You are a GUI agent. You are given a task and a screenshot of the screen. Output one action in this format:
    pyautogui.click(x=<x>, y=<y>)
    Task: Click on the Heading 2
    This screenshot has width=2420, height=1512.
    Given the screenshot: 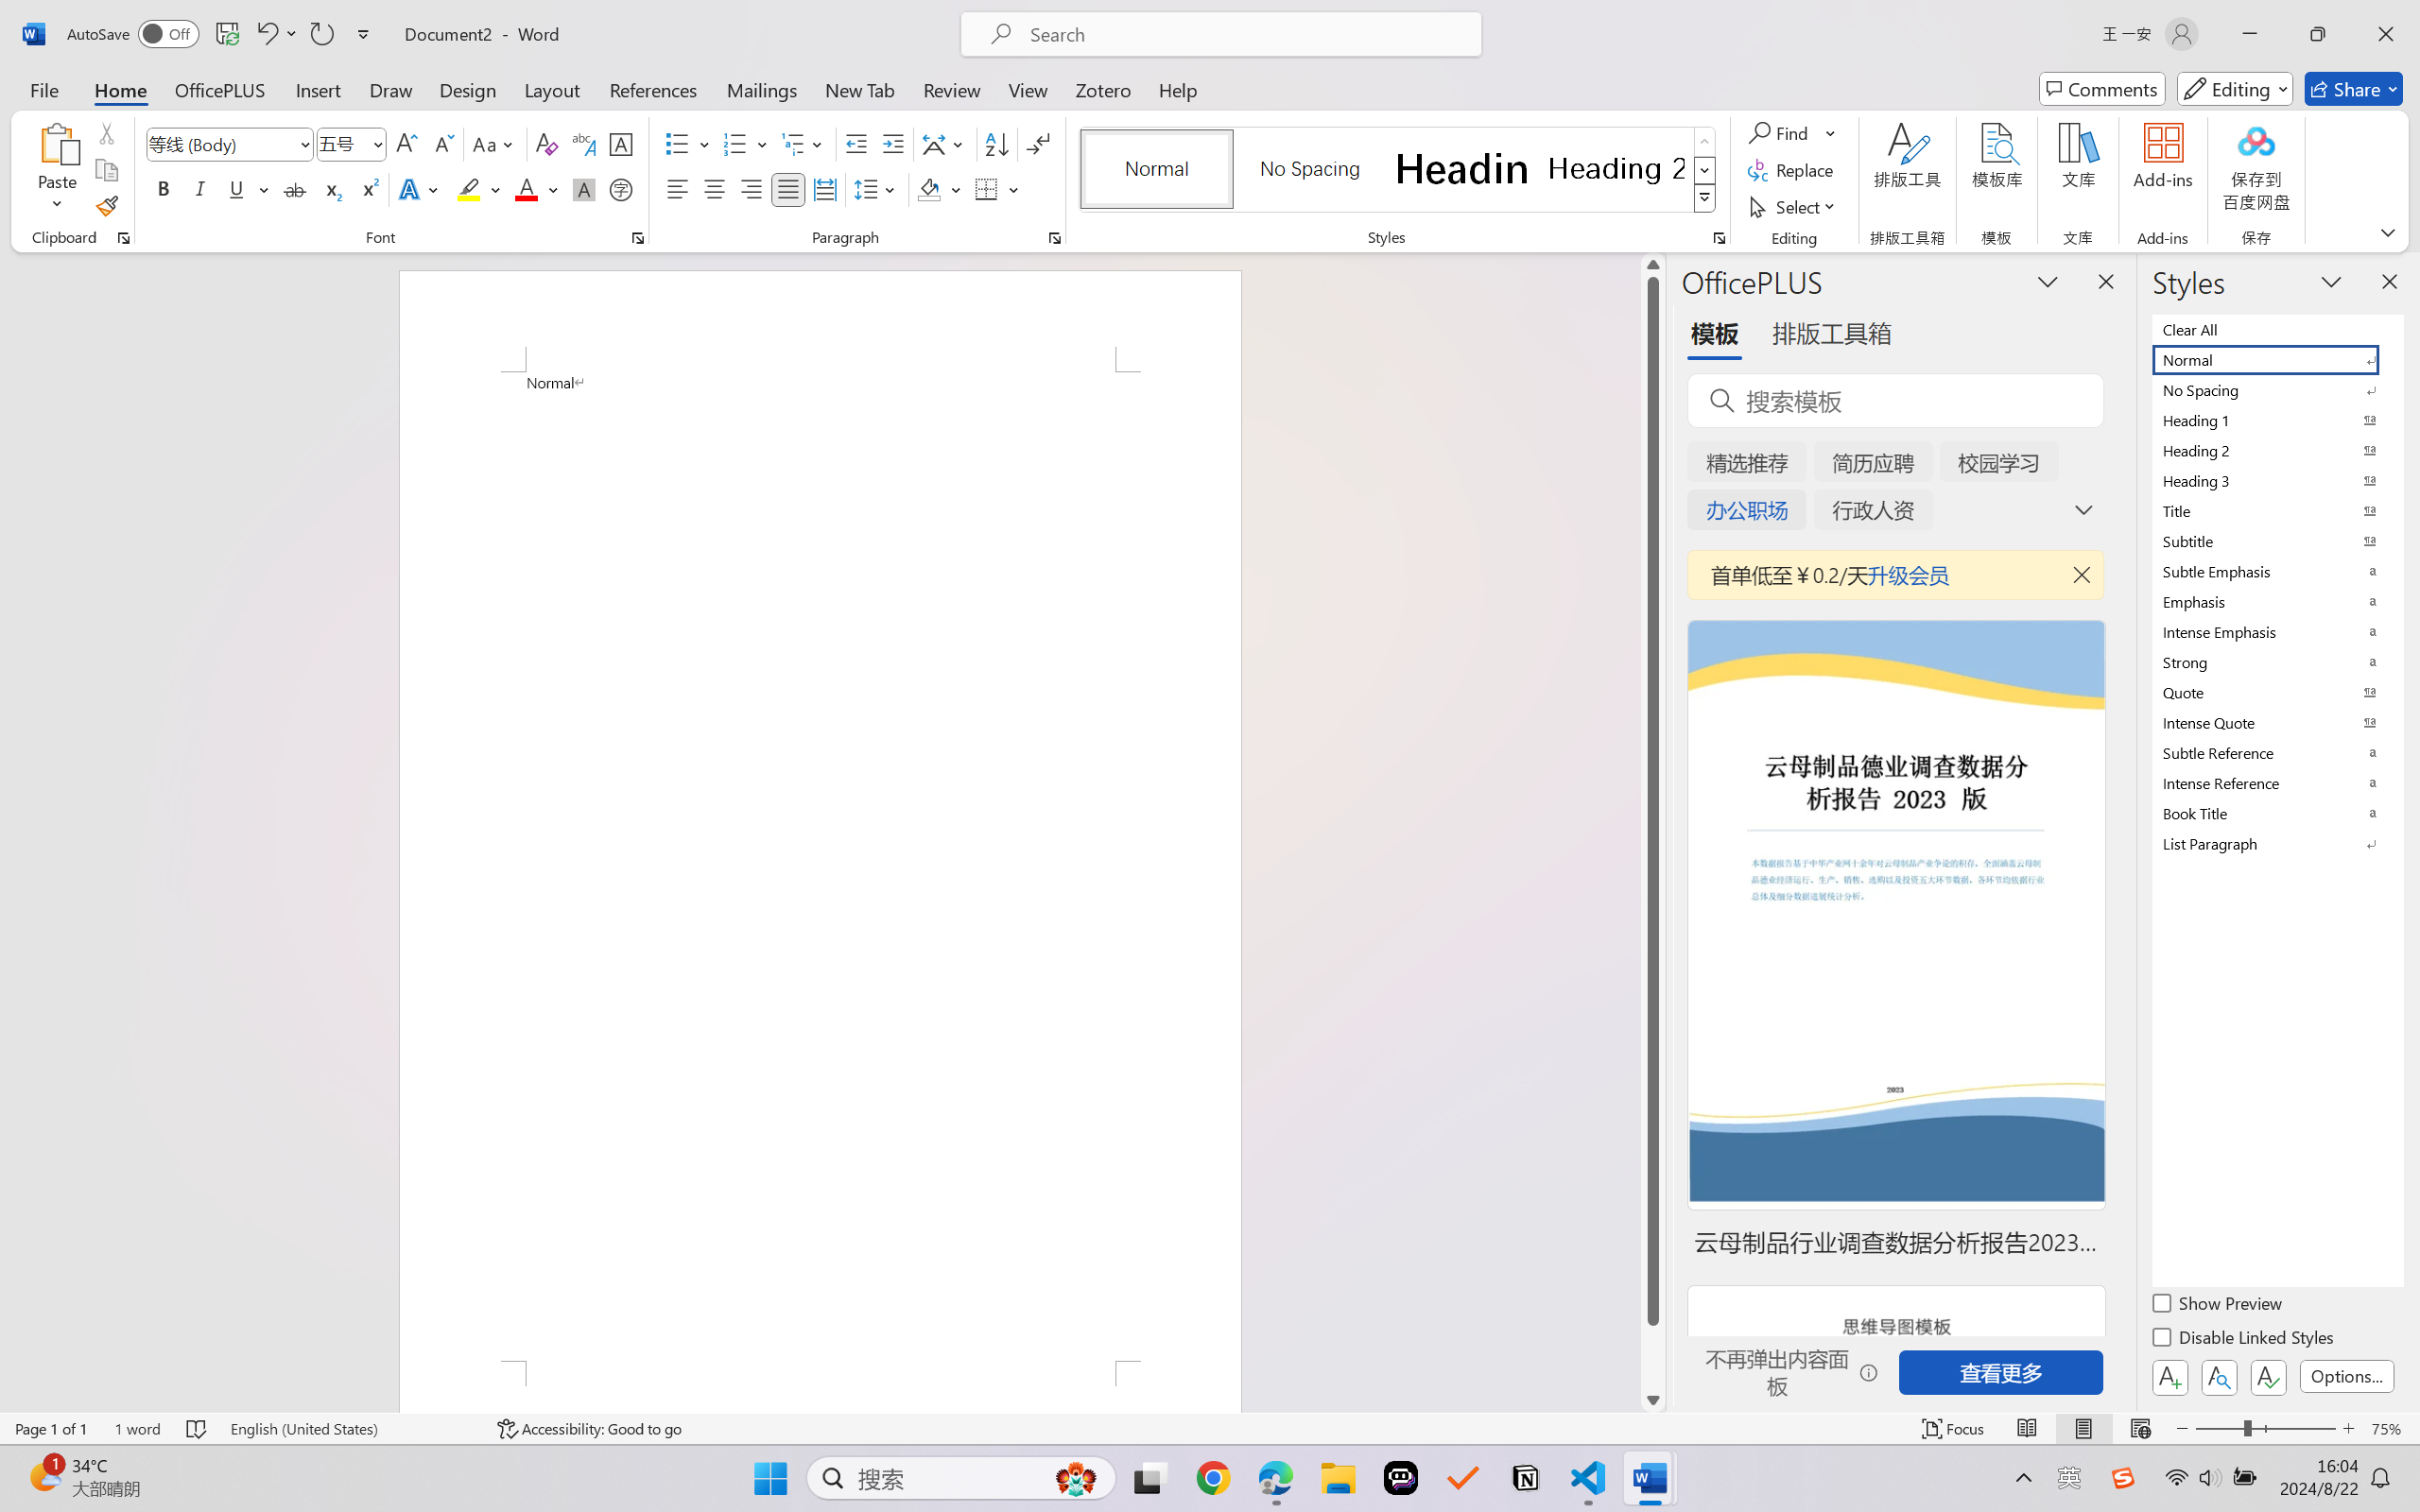 What is the action you would take?
    pyautogui.click(x=1616, y=168)
    